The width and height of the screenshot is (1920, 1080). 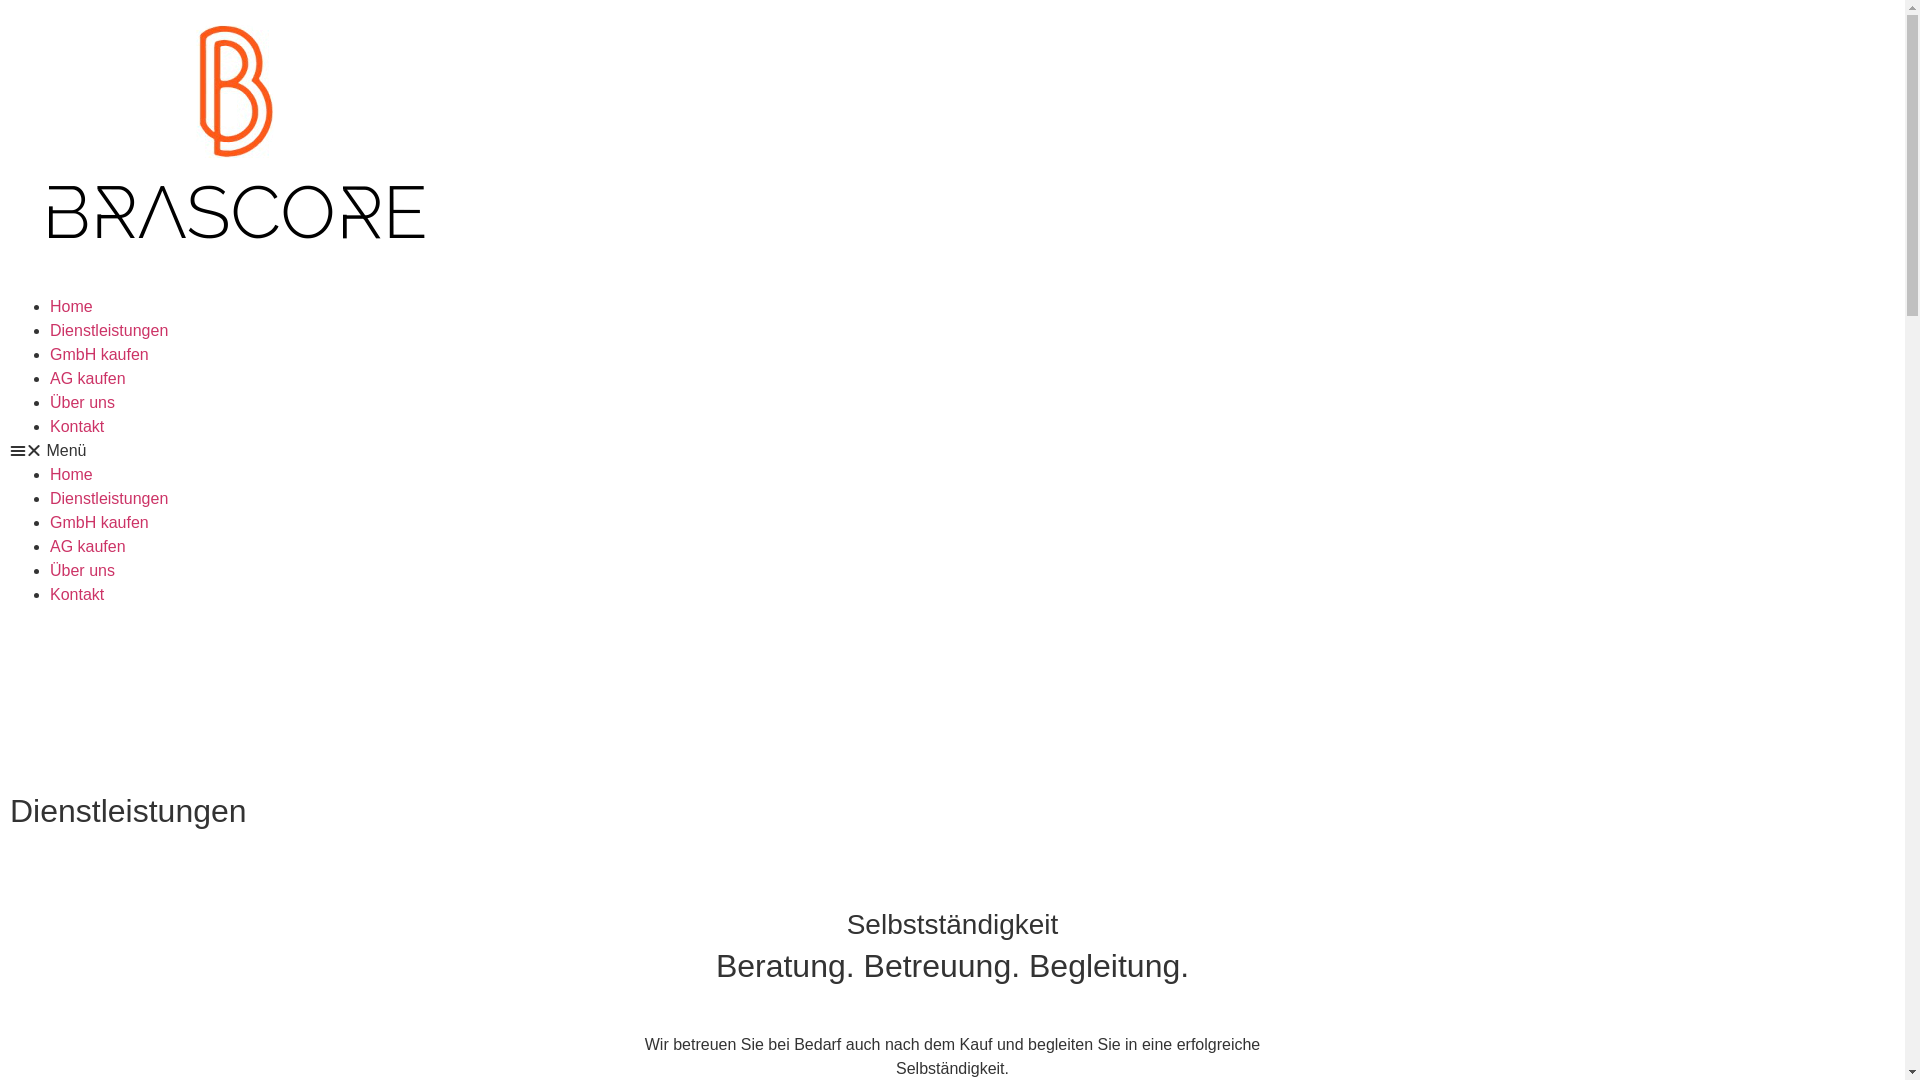 What do you see at coordinates (72, 474) in the screenshot?
I see `Home` at bounding box center [72, 474].